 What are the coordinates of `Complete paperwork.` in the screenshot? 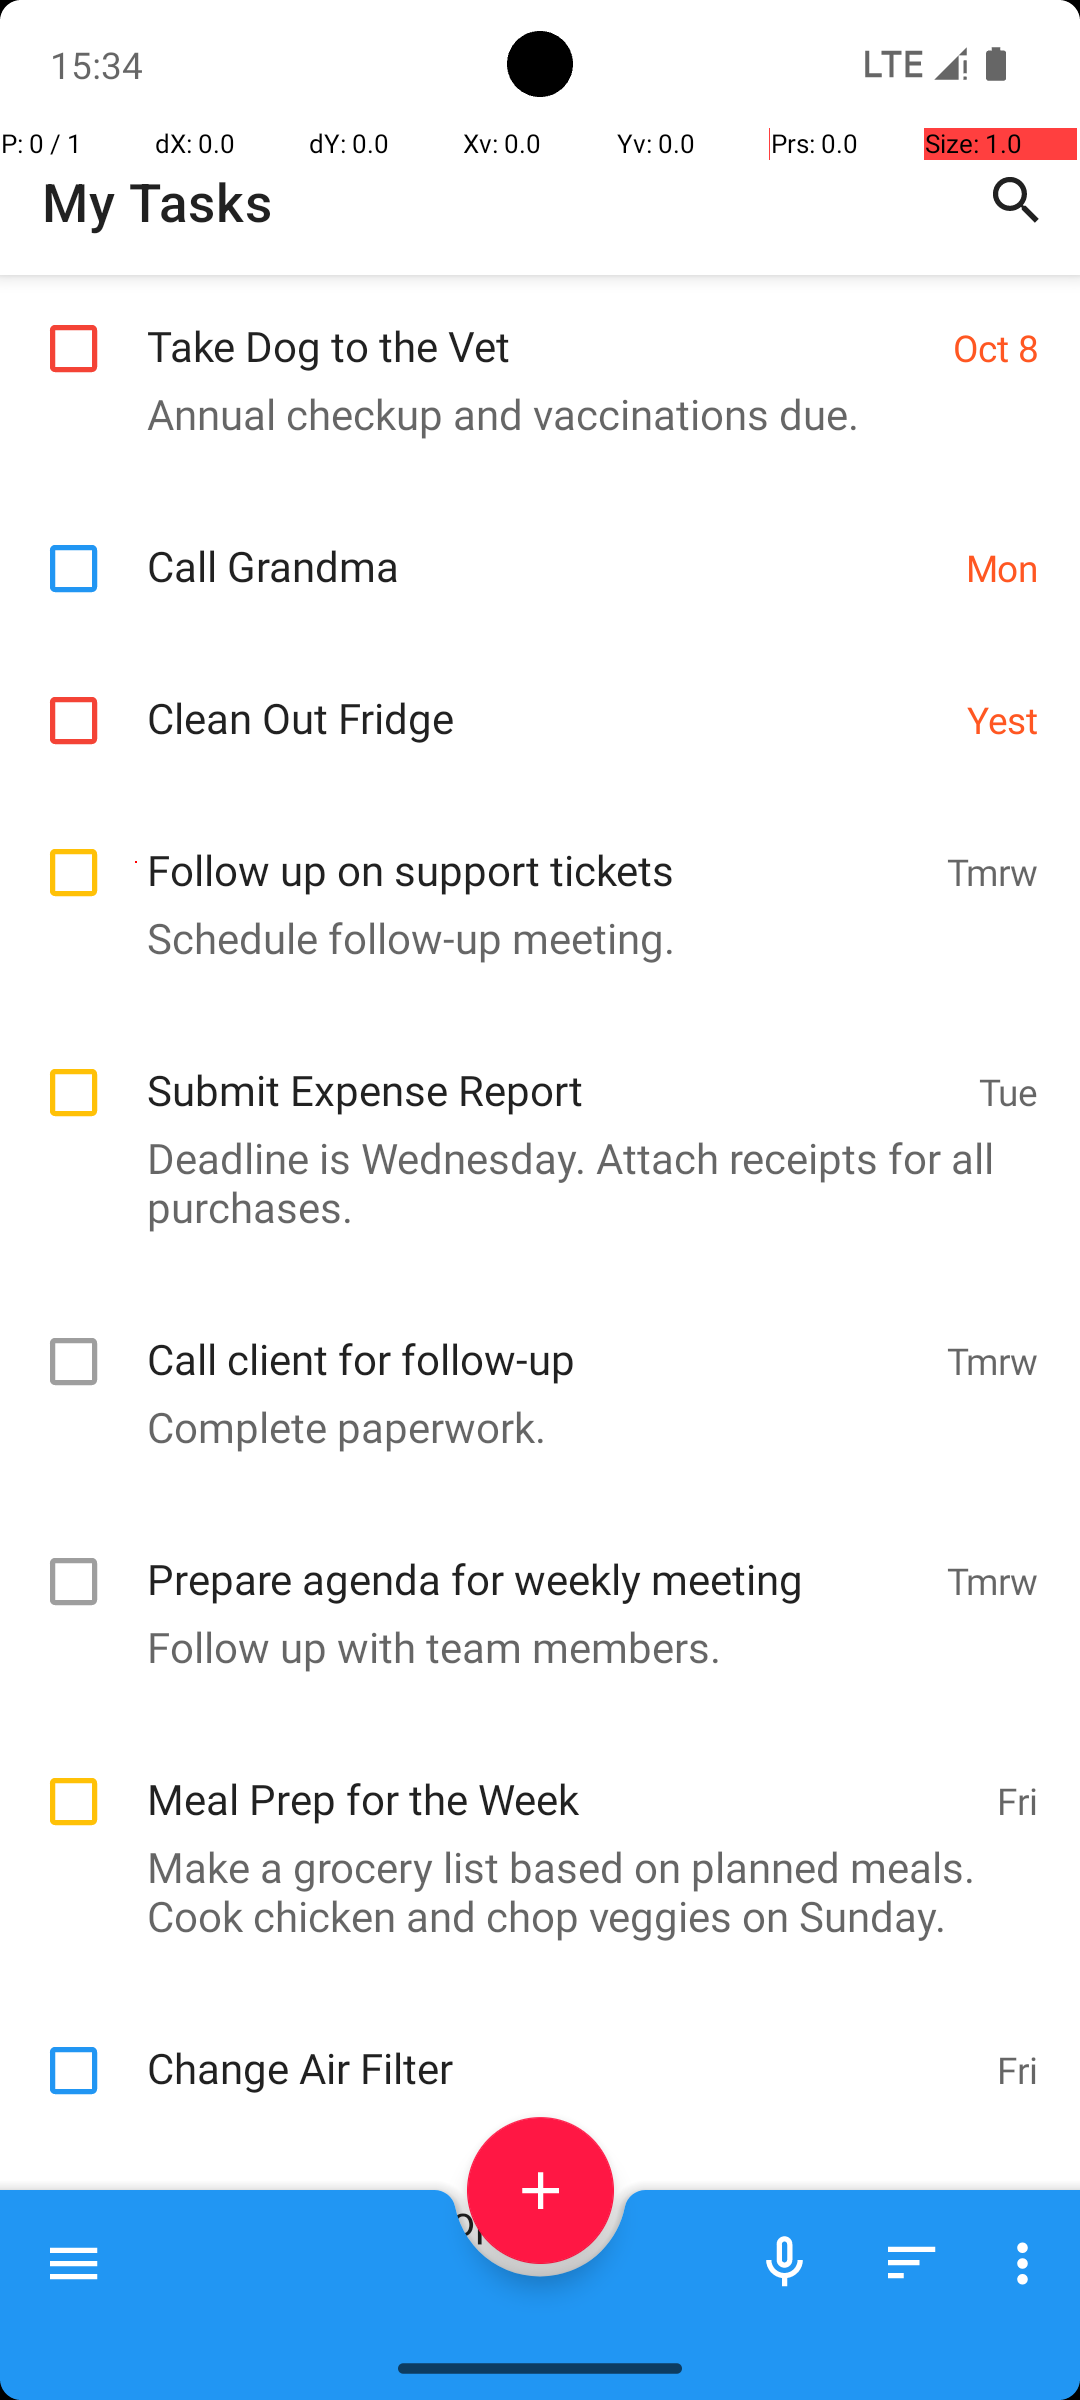 It's located at (530, 1426).